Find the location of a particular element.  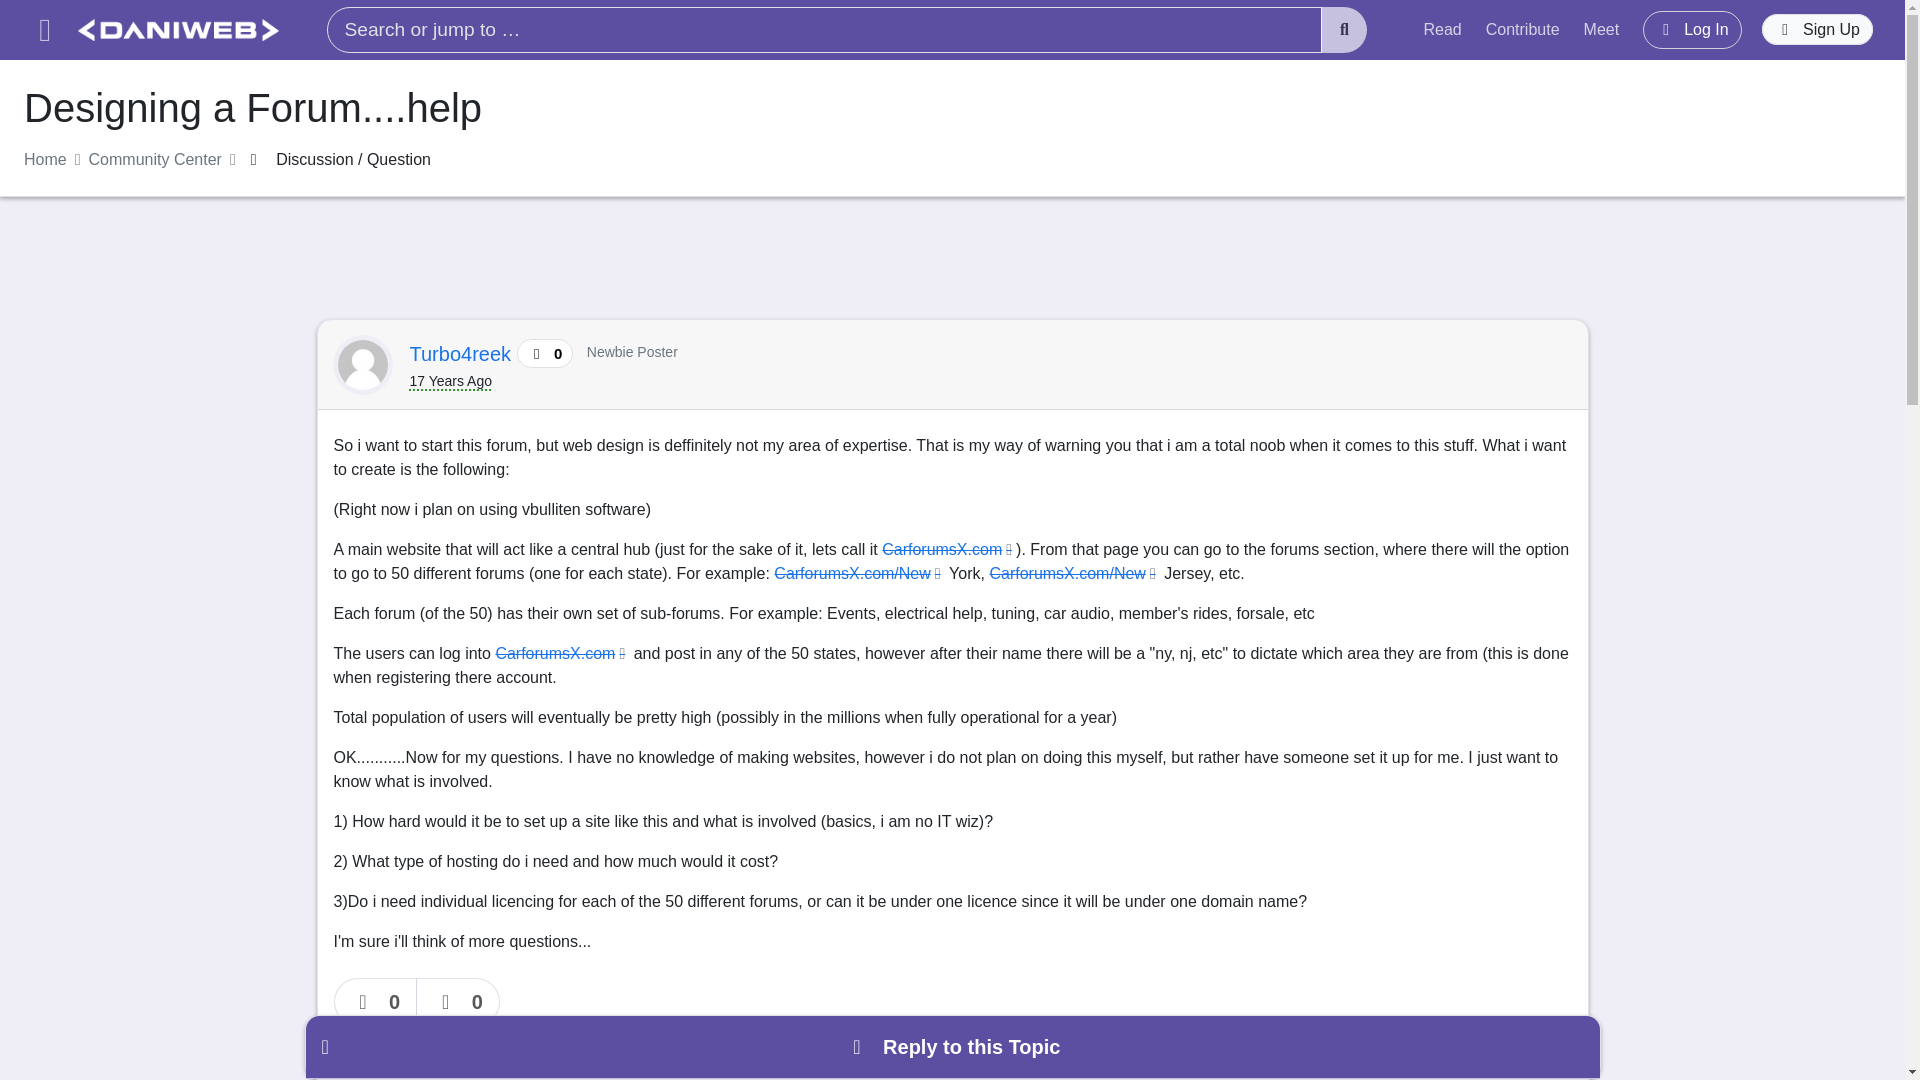

Sign Up is located at coordinates (1818, 30).